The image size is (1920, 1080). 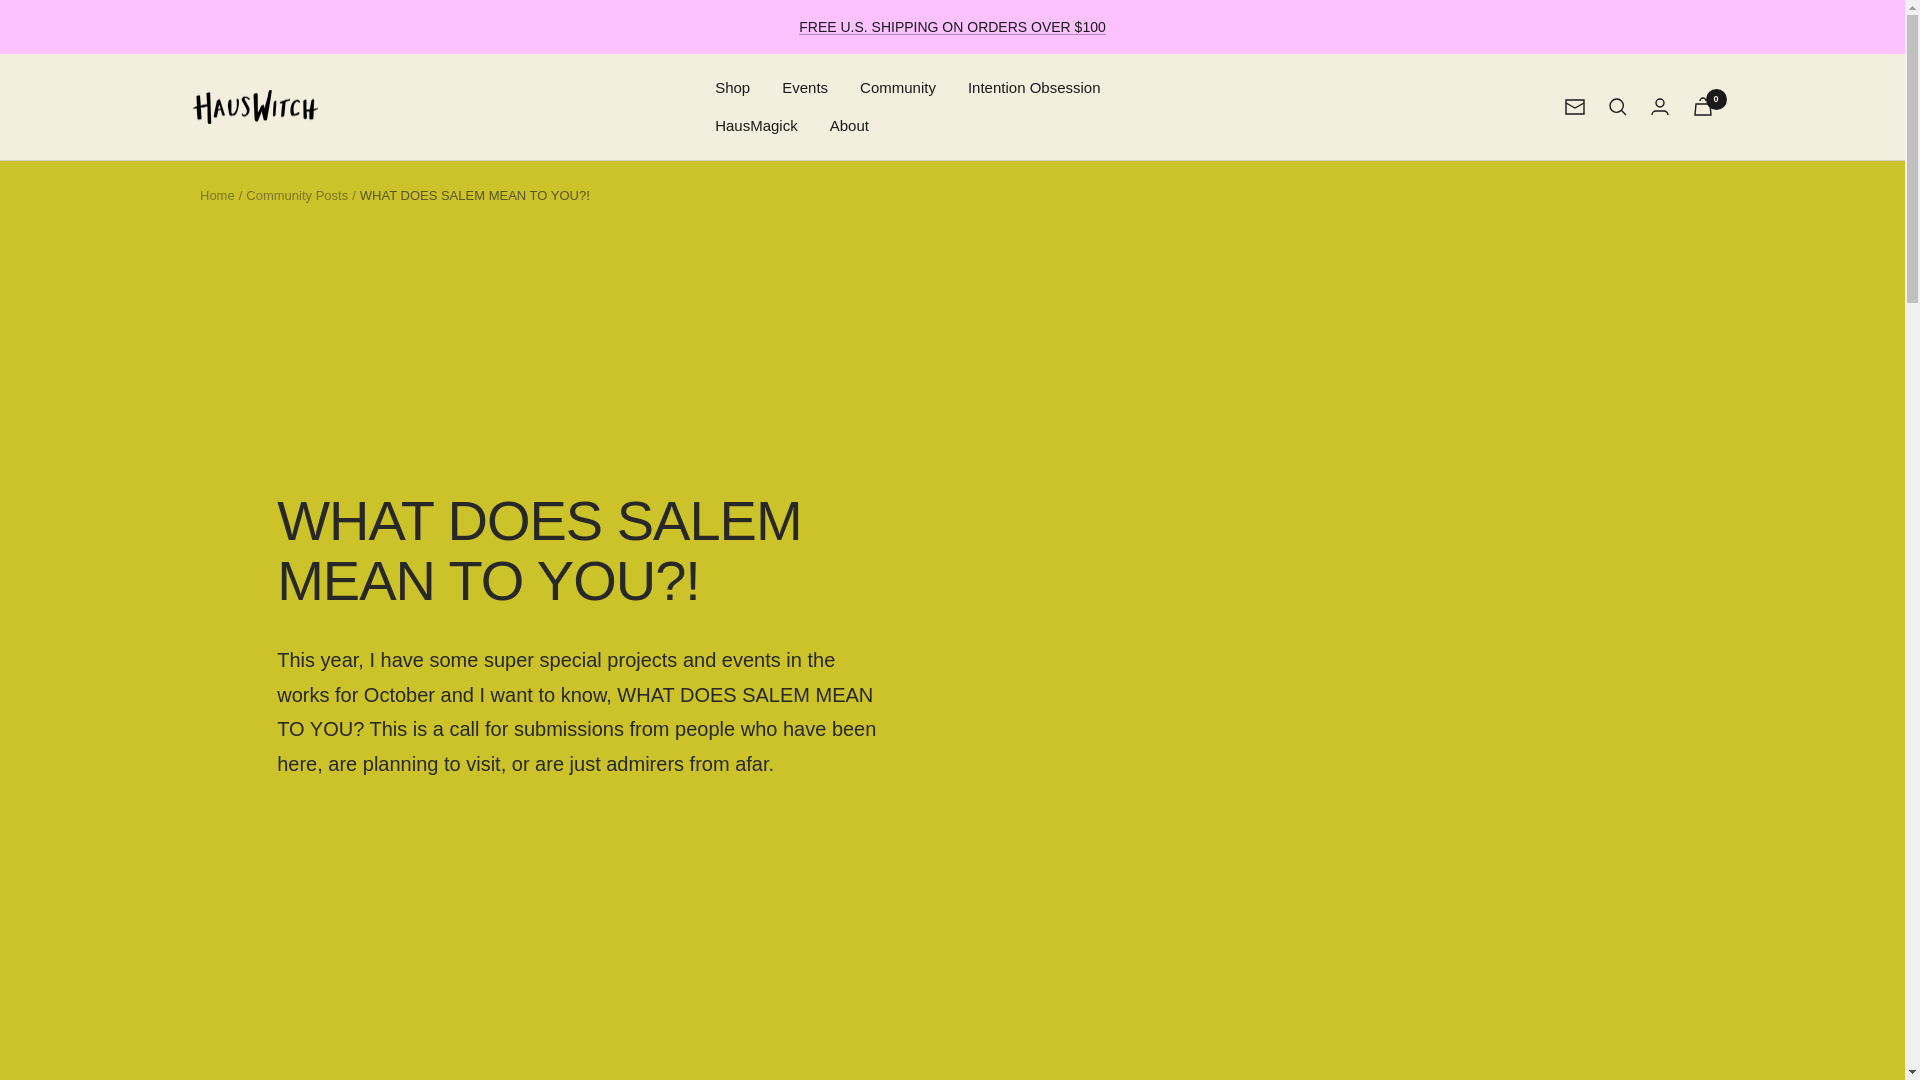 What do you see at coordinates (1702, 106) in the screenshot?
I see `0` at bounding box center [1702, 106].